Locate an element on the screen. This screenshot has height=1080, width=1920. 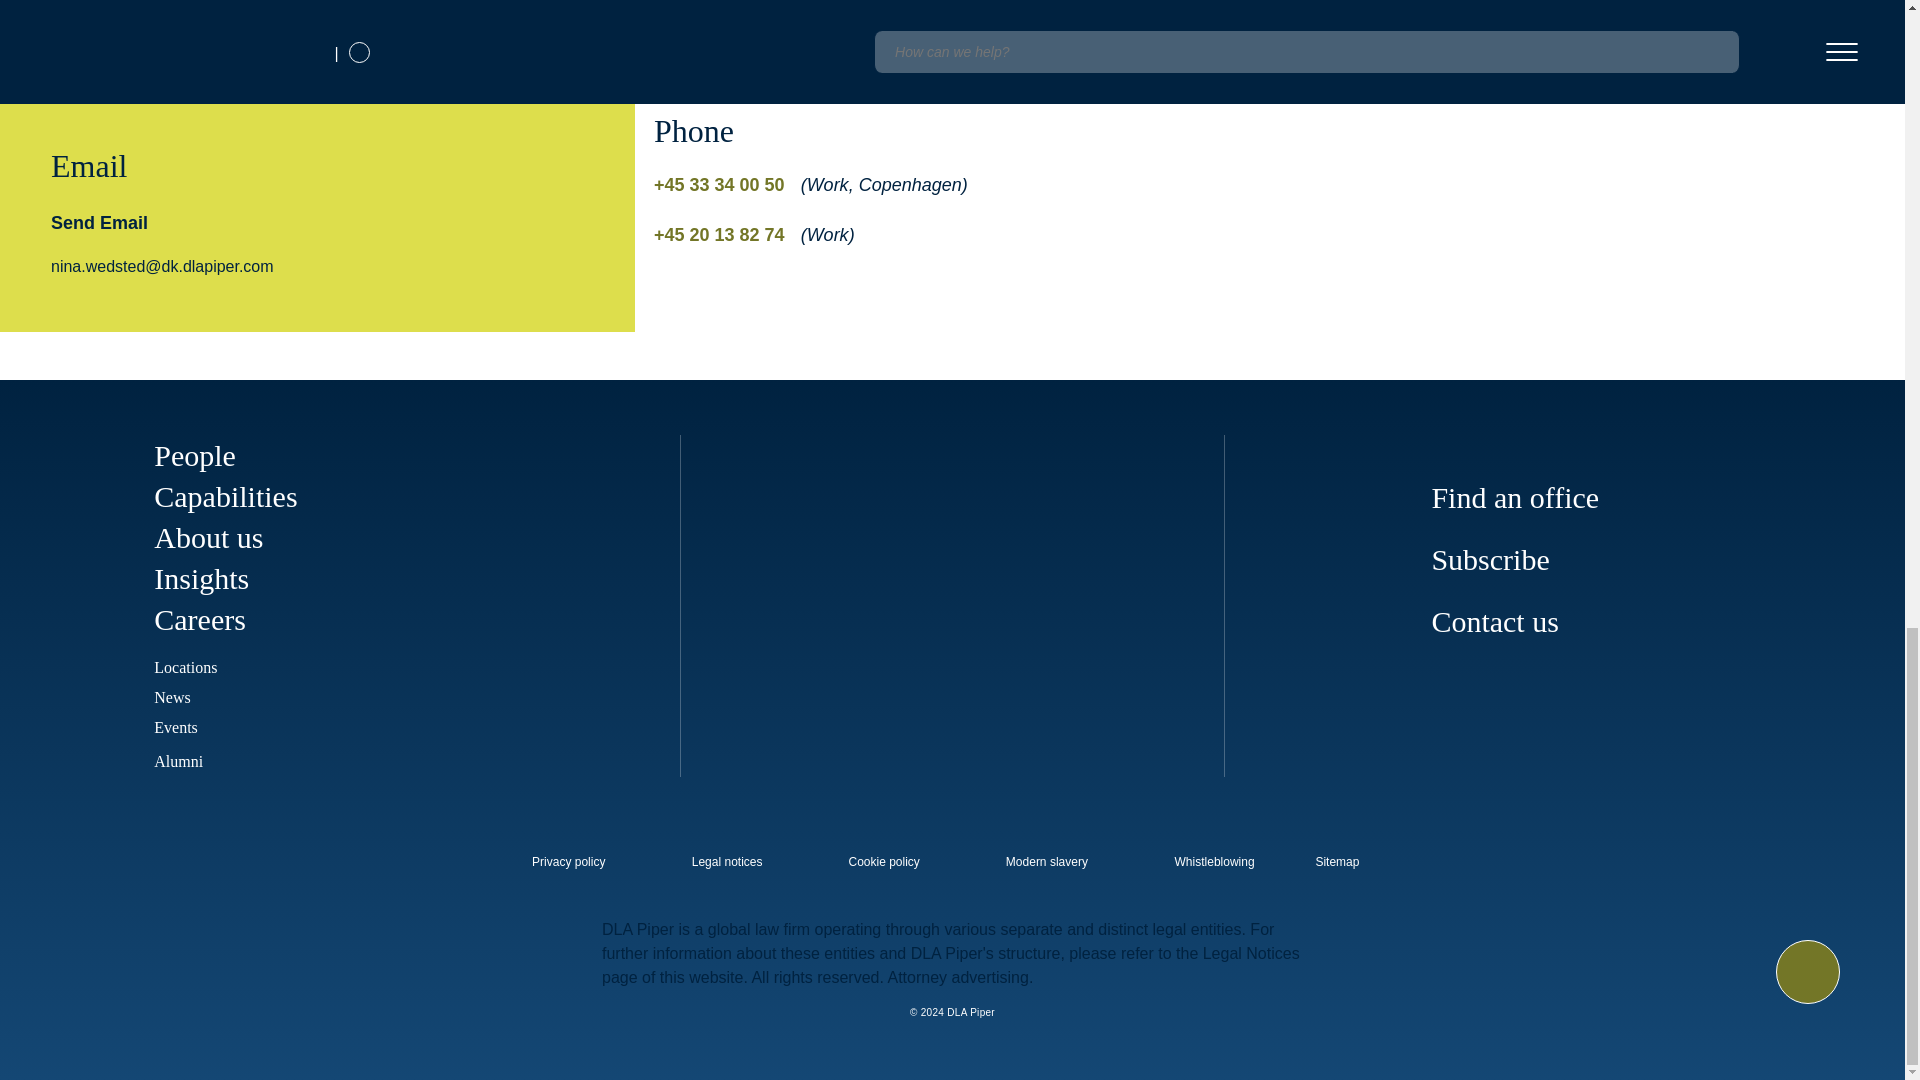
internal is located at coordinates (726, 862).